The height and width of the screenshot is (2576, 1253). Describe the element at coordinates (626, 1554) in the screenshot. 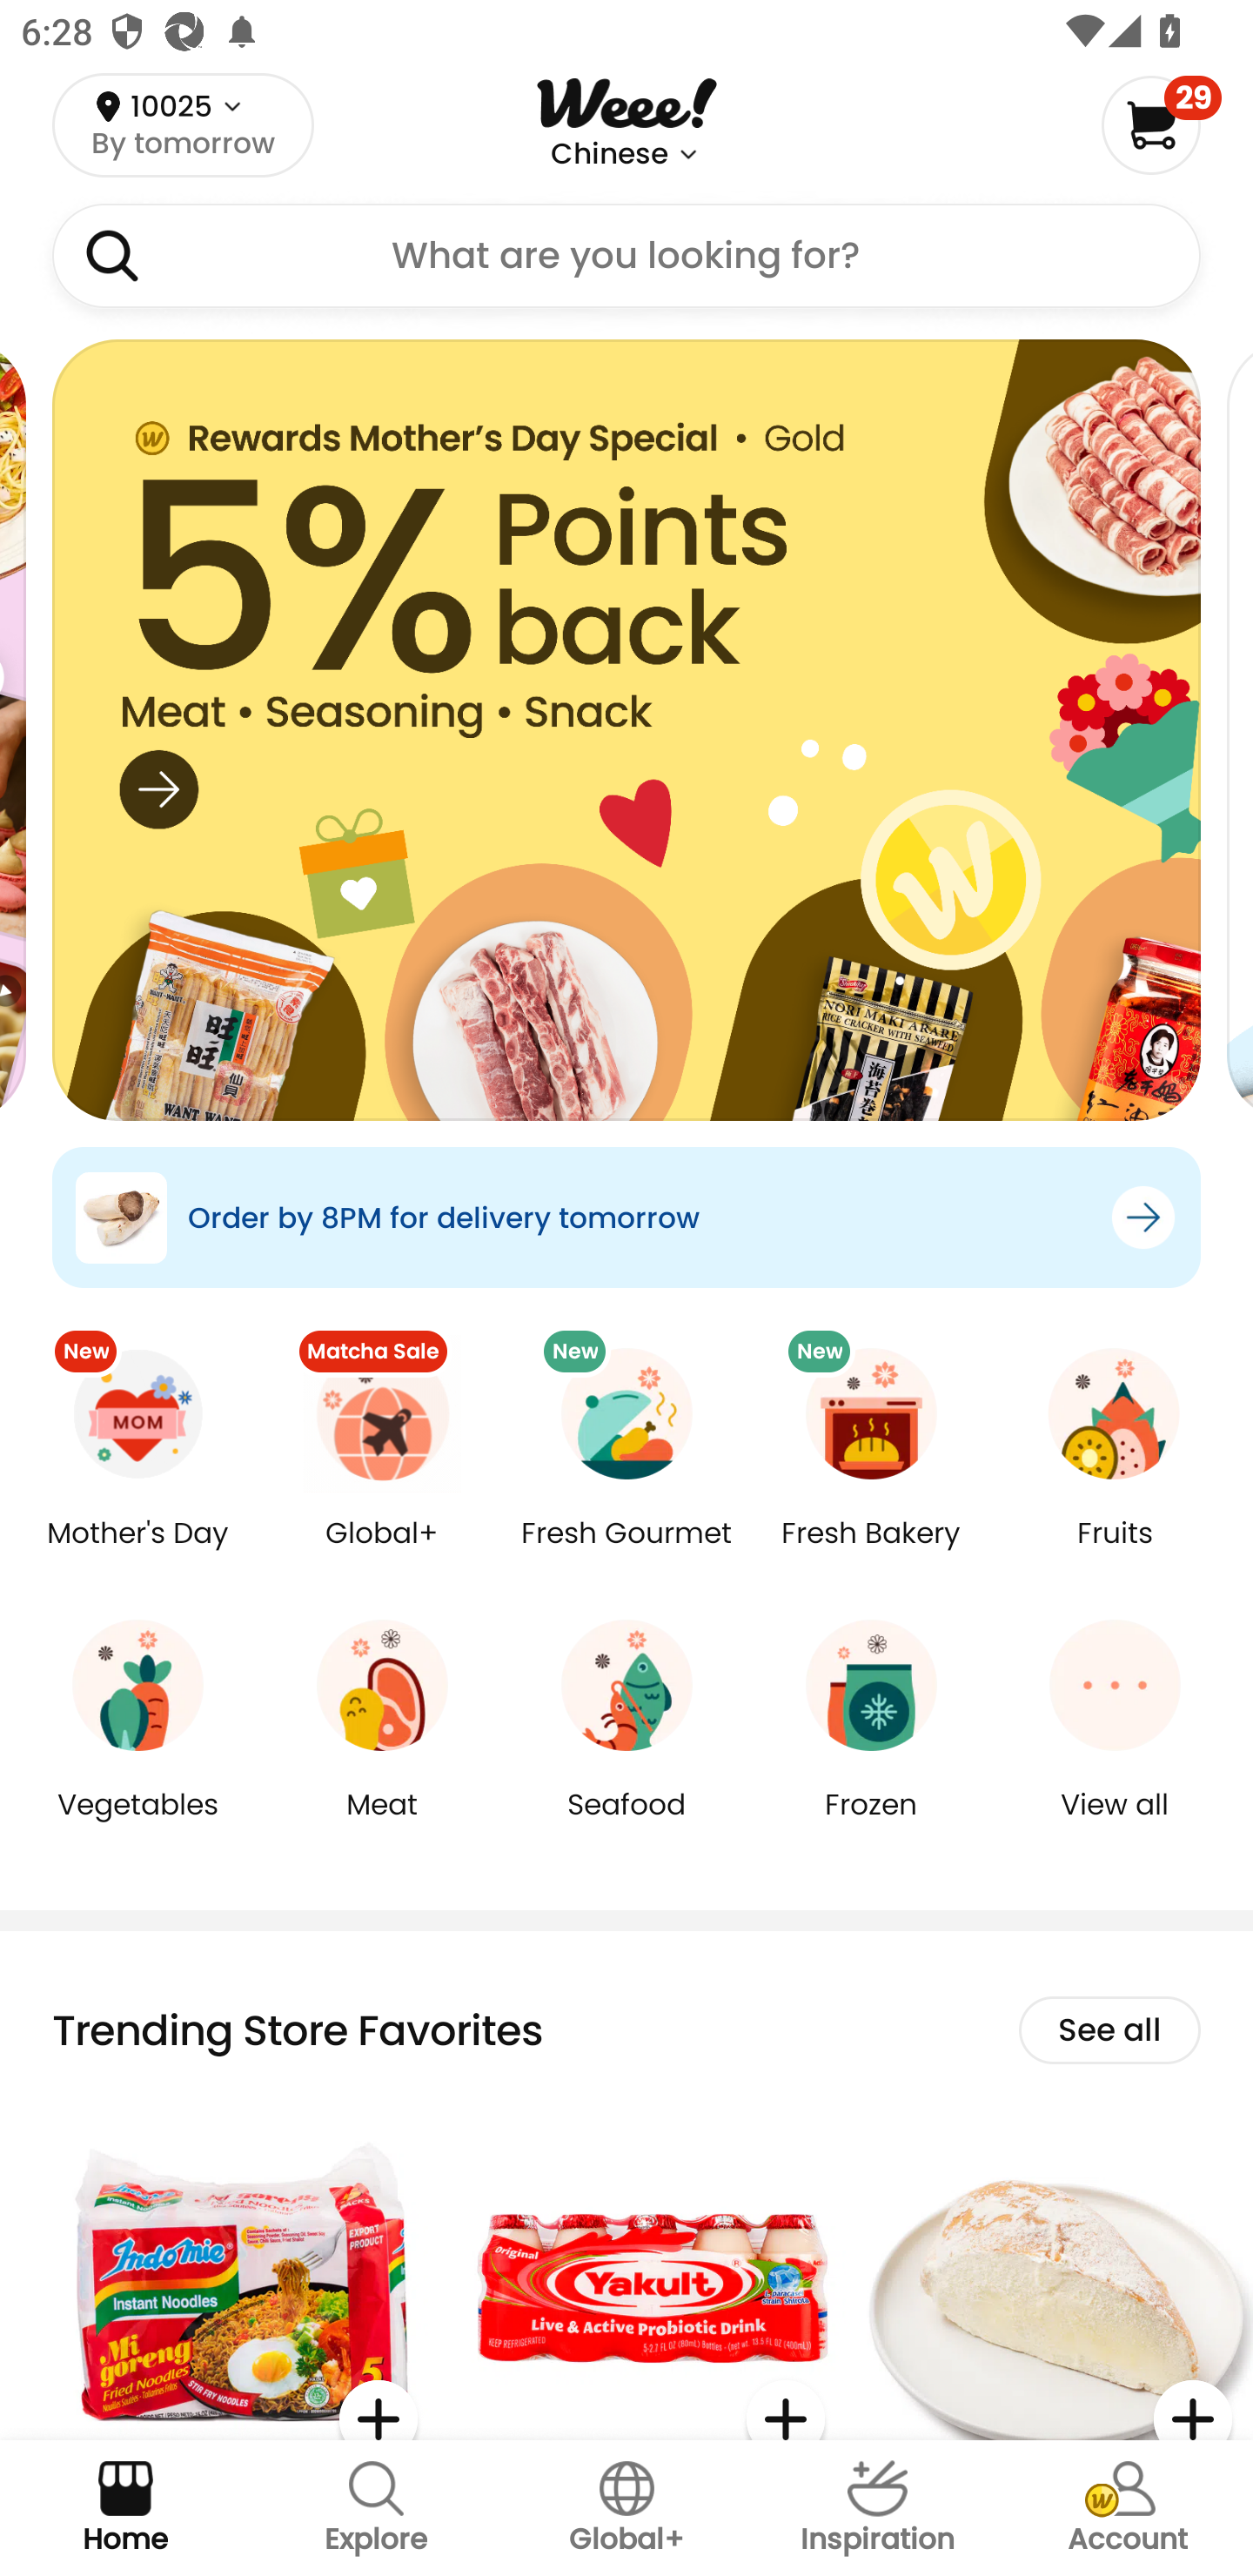

I see `Fresh Gourmet` at that location.